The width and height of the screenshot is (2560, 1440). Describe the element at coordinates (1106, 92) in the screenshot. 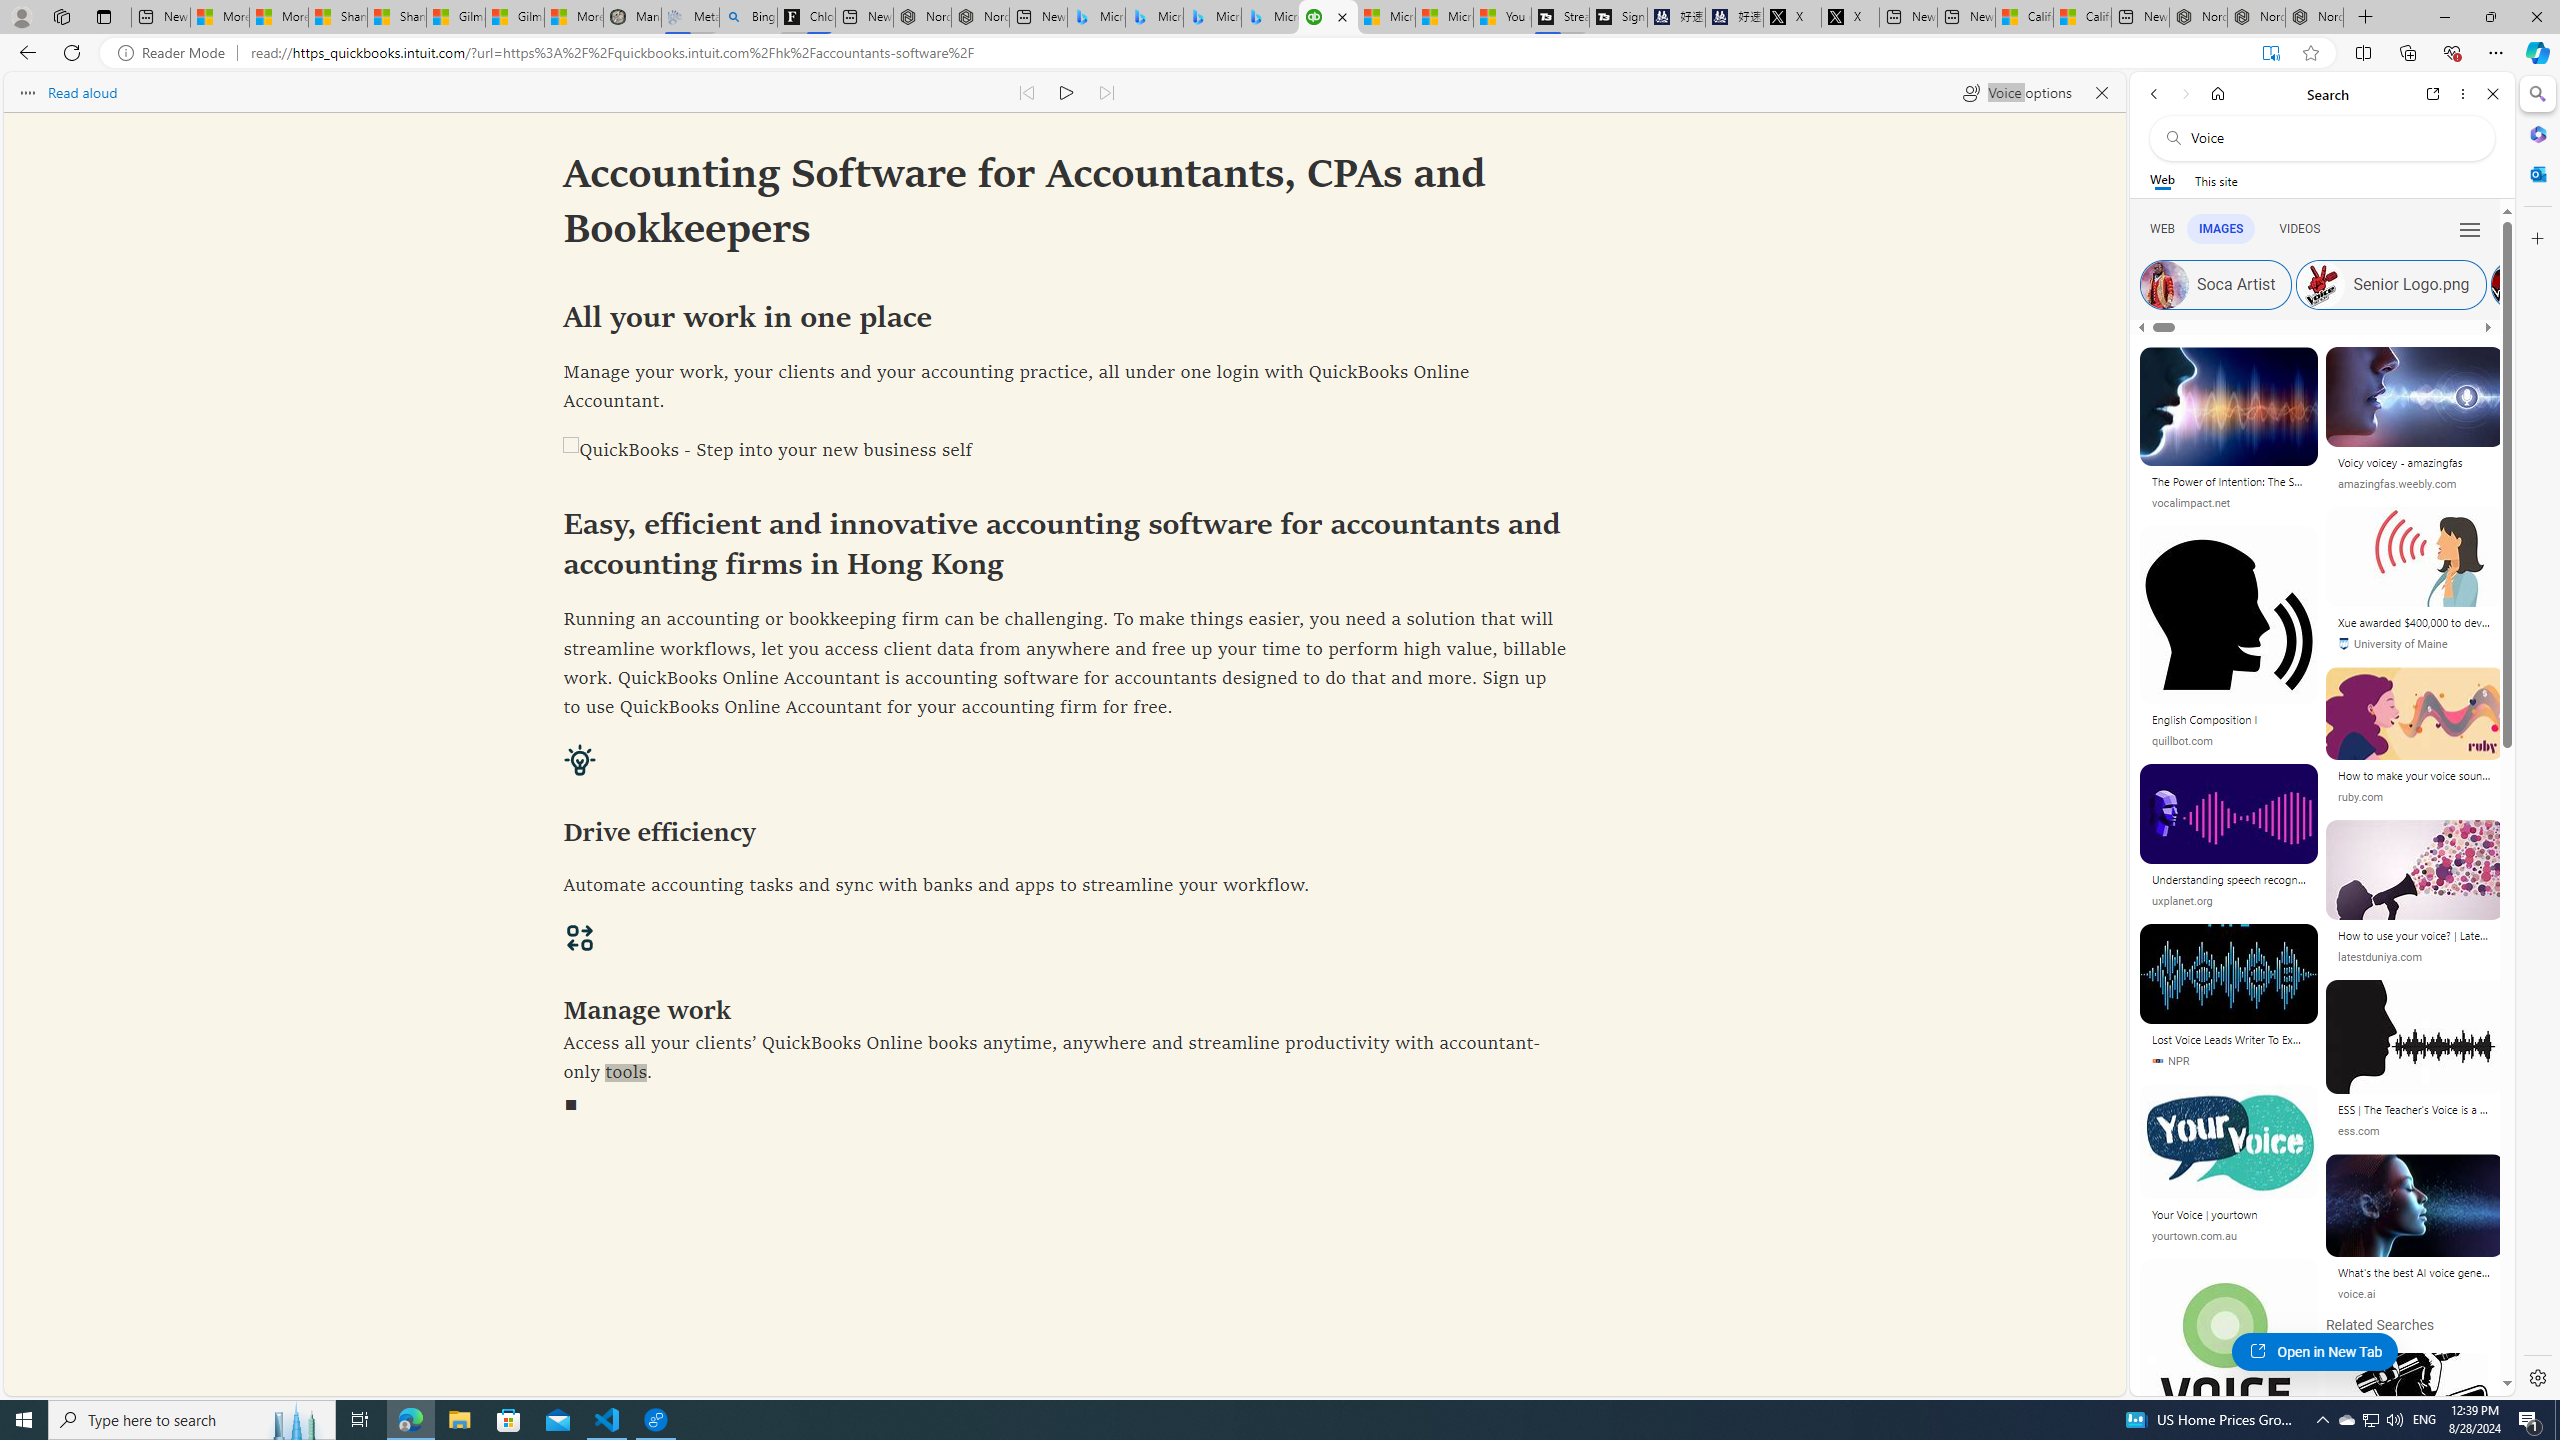

I see `Read next paragraph` at that location.